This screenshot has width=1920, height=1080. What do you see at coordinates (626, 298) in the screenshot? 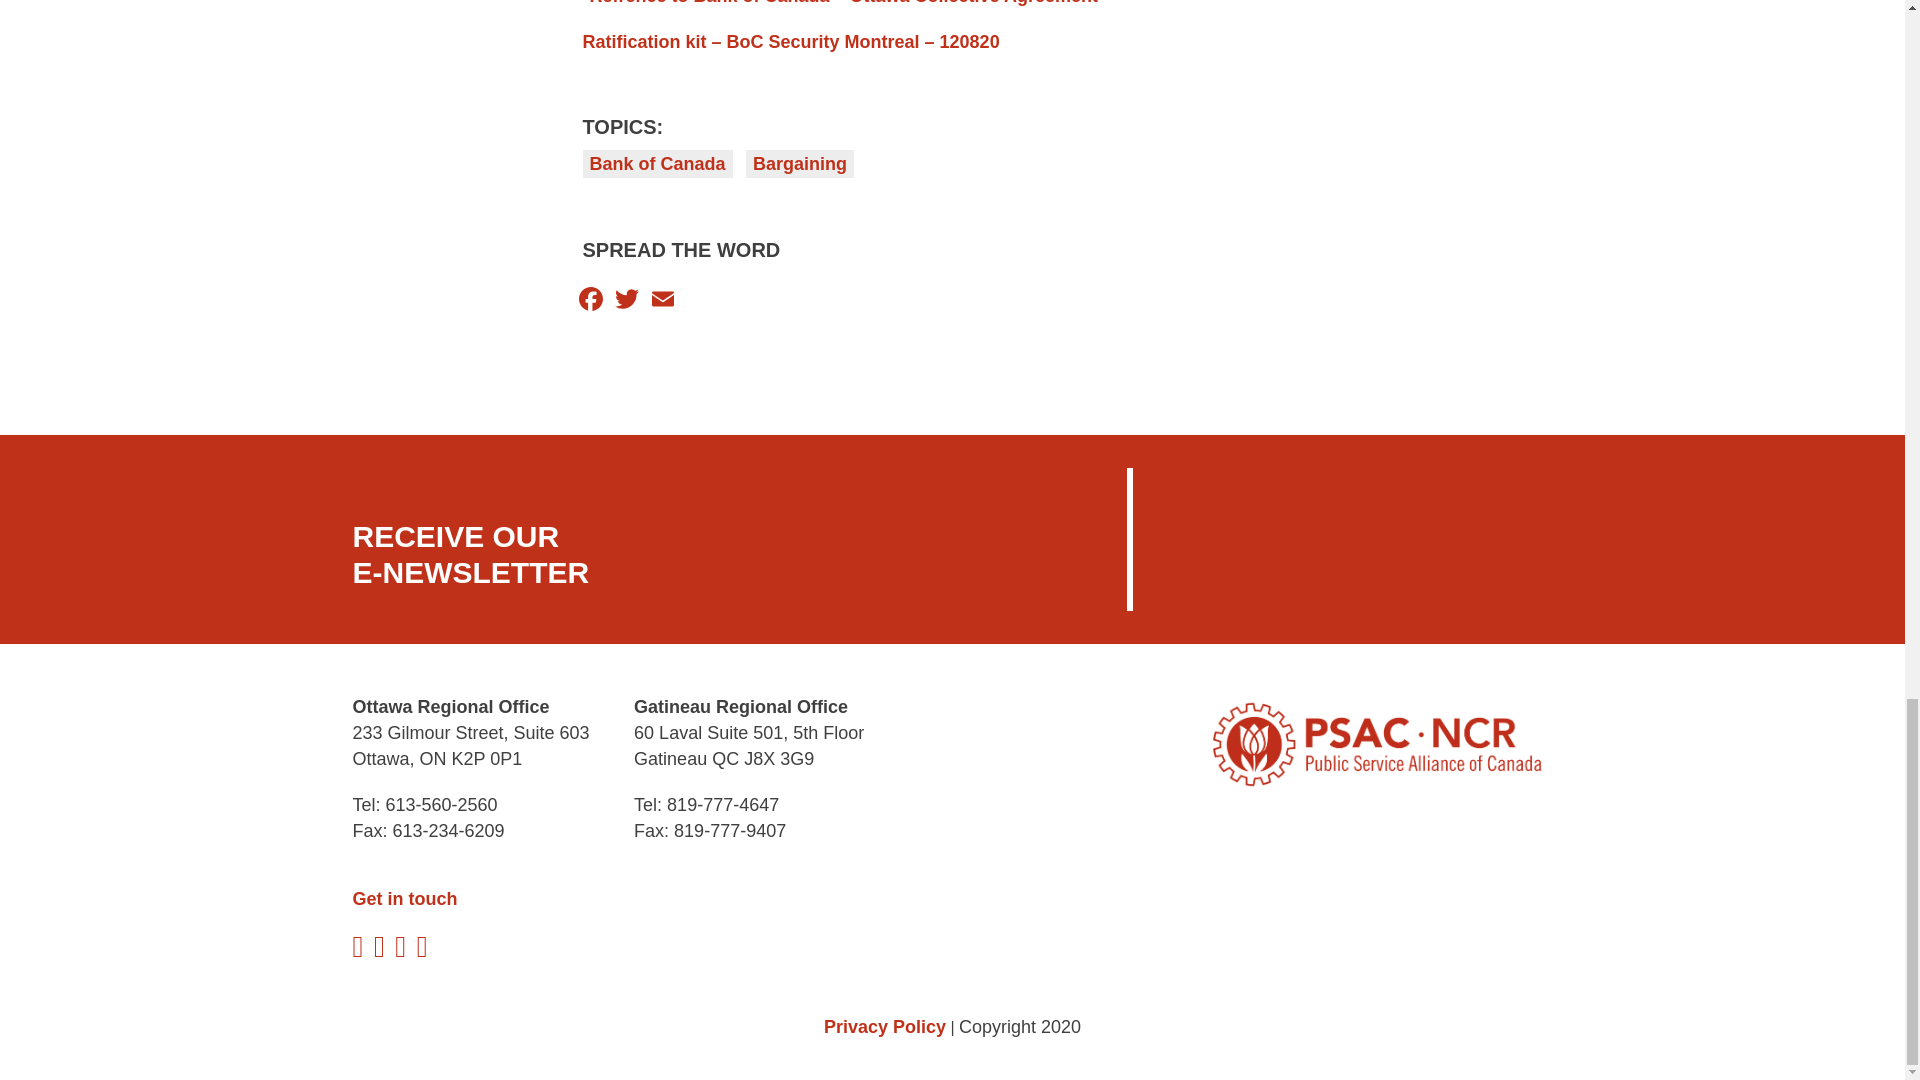
I see `Twitter` at bounding box center [626, 298].